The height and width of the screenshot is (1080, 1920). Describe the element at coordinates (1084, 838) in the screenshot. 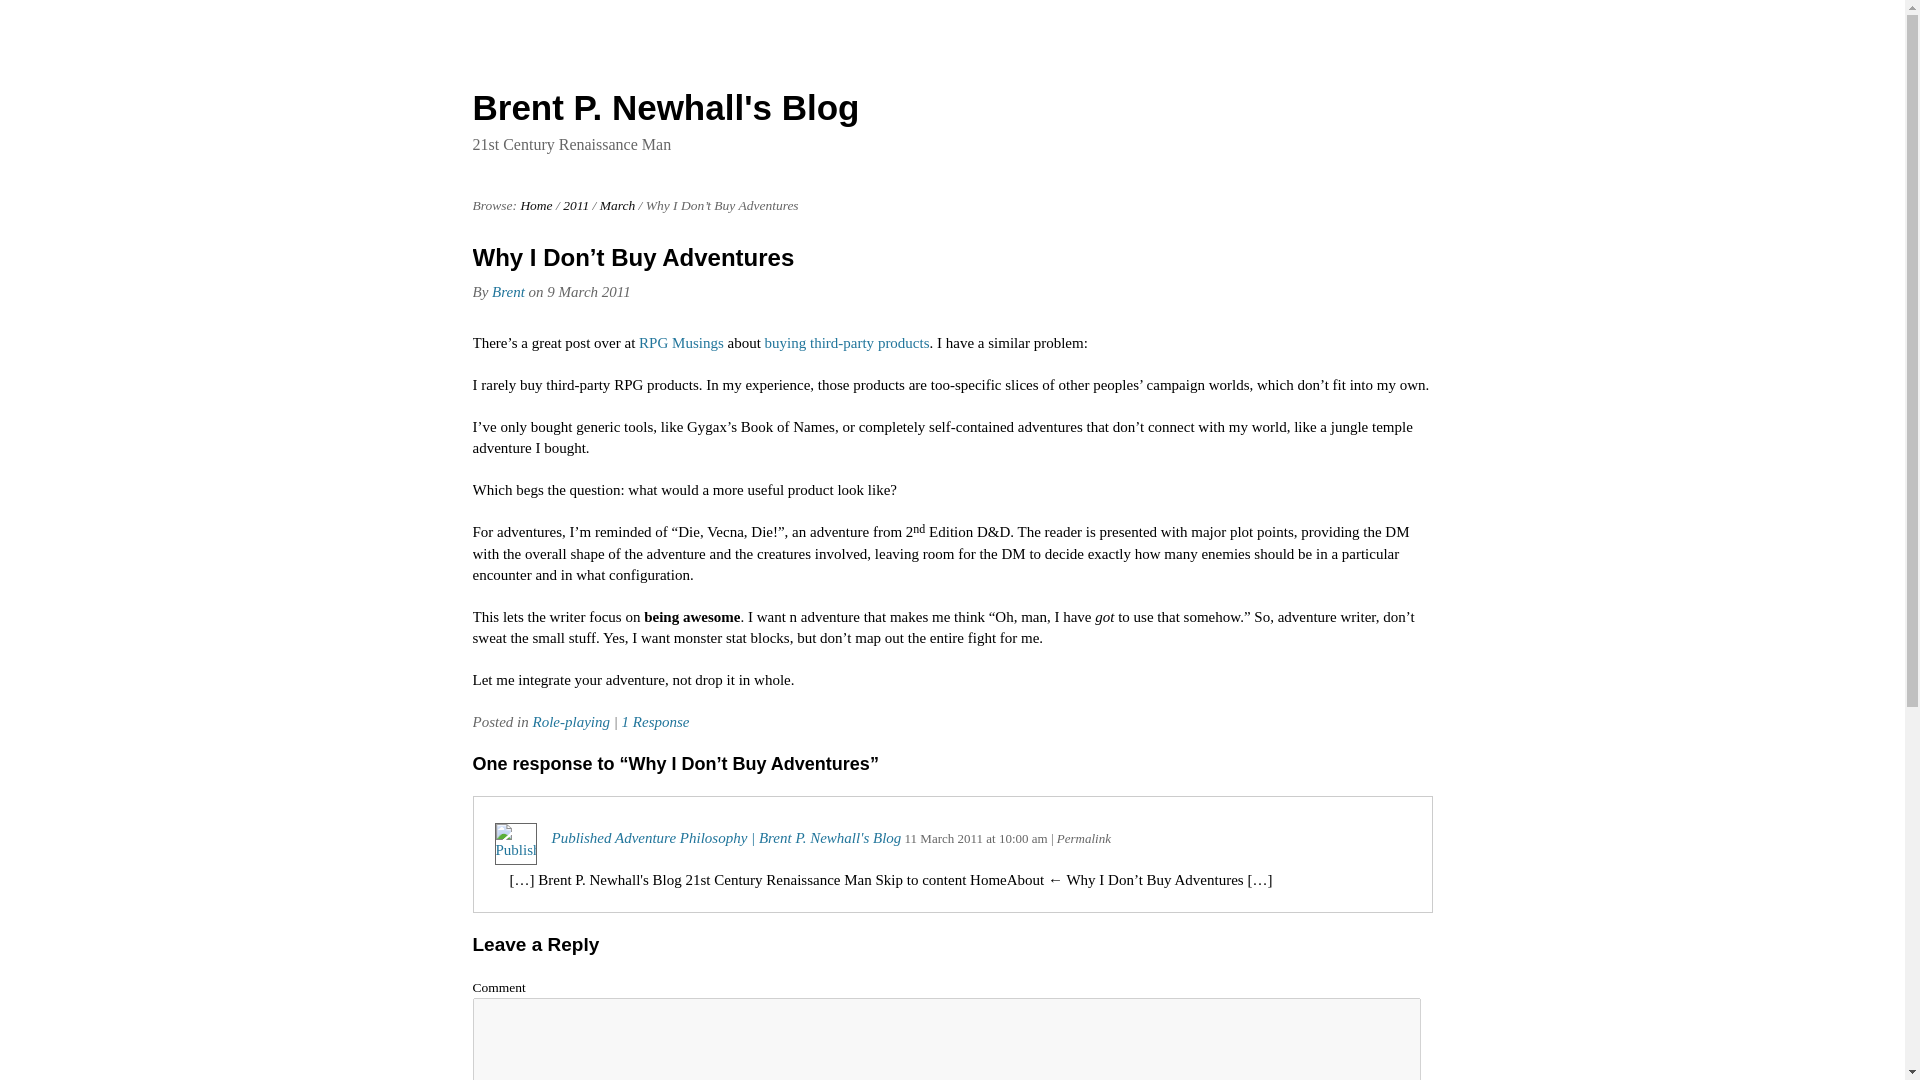

I see `Permalink` at that location.